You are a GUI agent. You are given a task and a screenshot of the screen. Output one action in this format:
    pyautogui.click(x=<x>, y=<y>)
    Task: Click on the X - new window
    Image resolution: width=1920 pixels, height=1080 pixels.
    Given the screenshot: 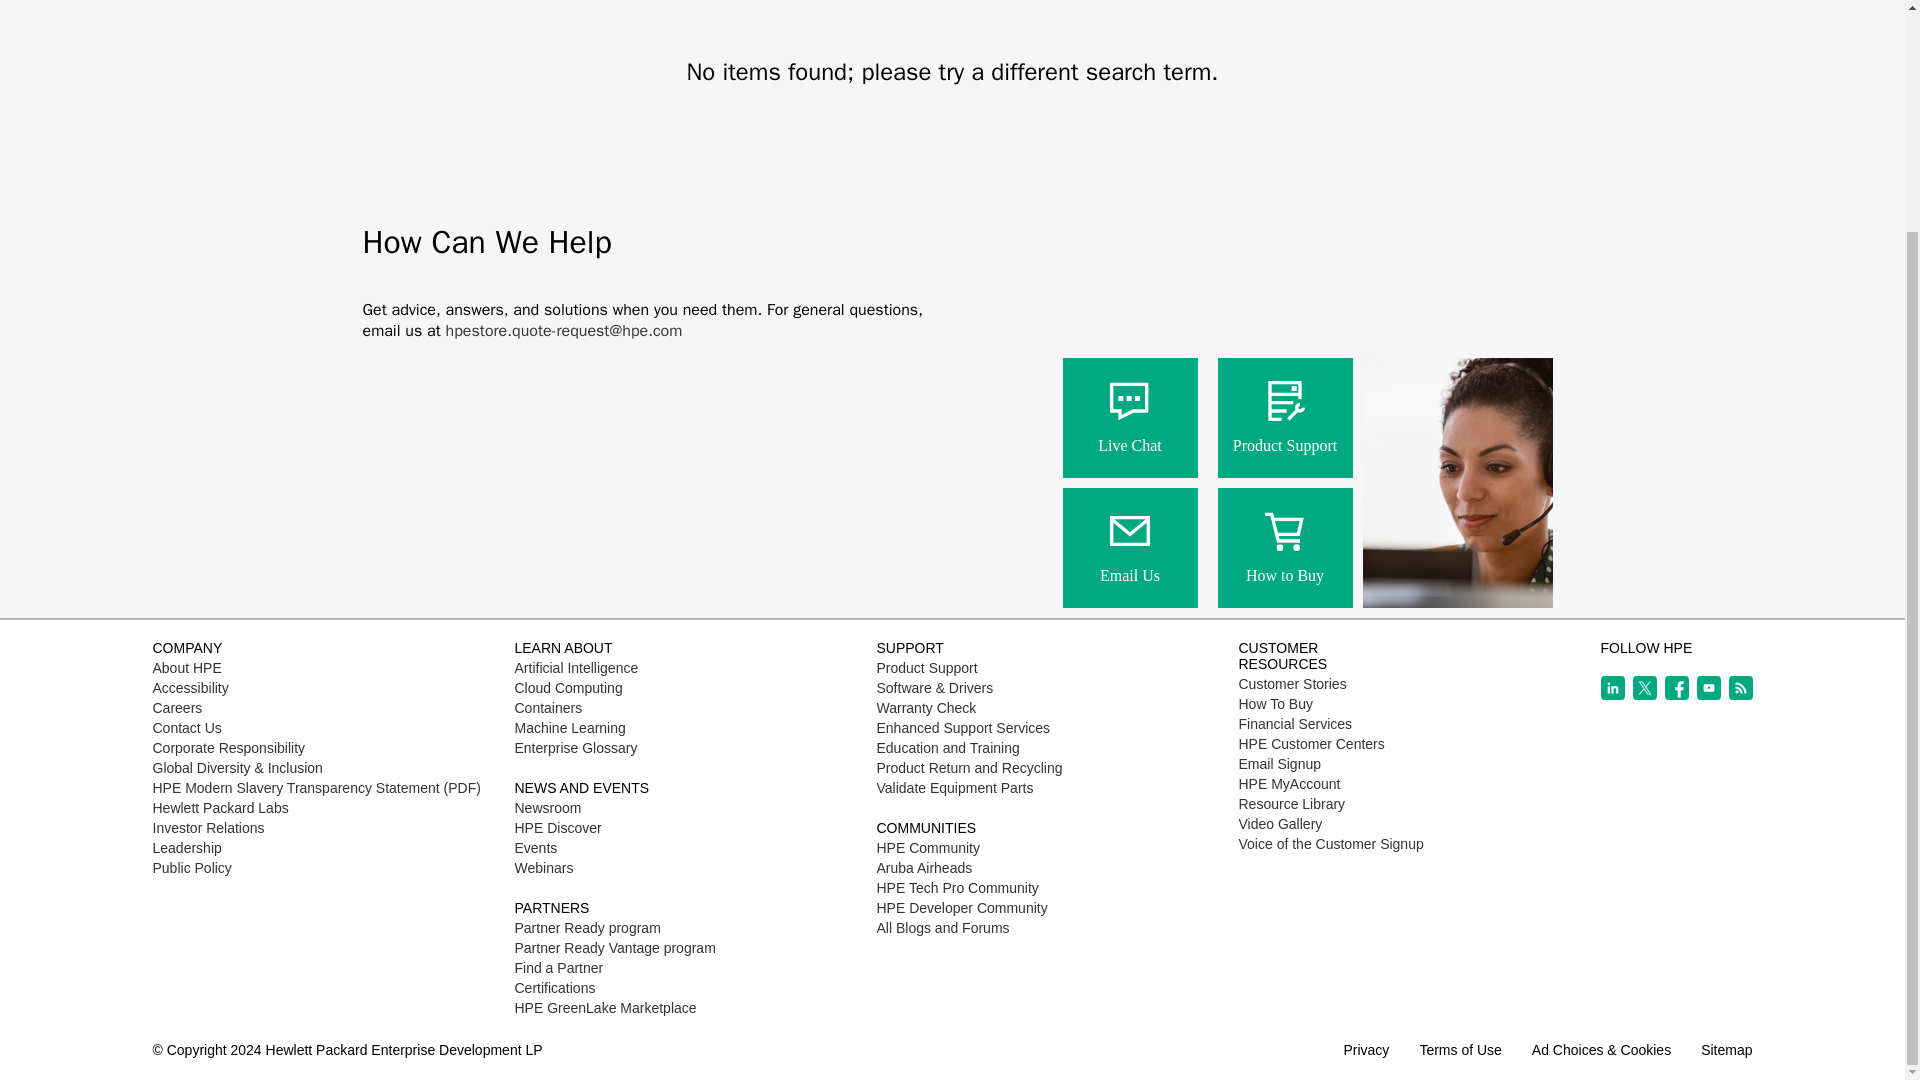 What is the action you would take?
    pyautogui.click(x=1644, y=688)
    